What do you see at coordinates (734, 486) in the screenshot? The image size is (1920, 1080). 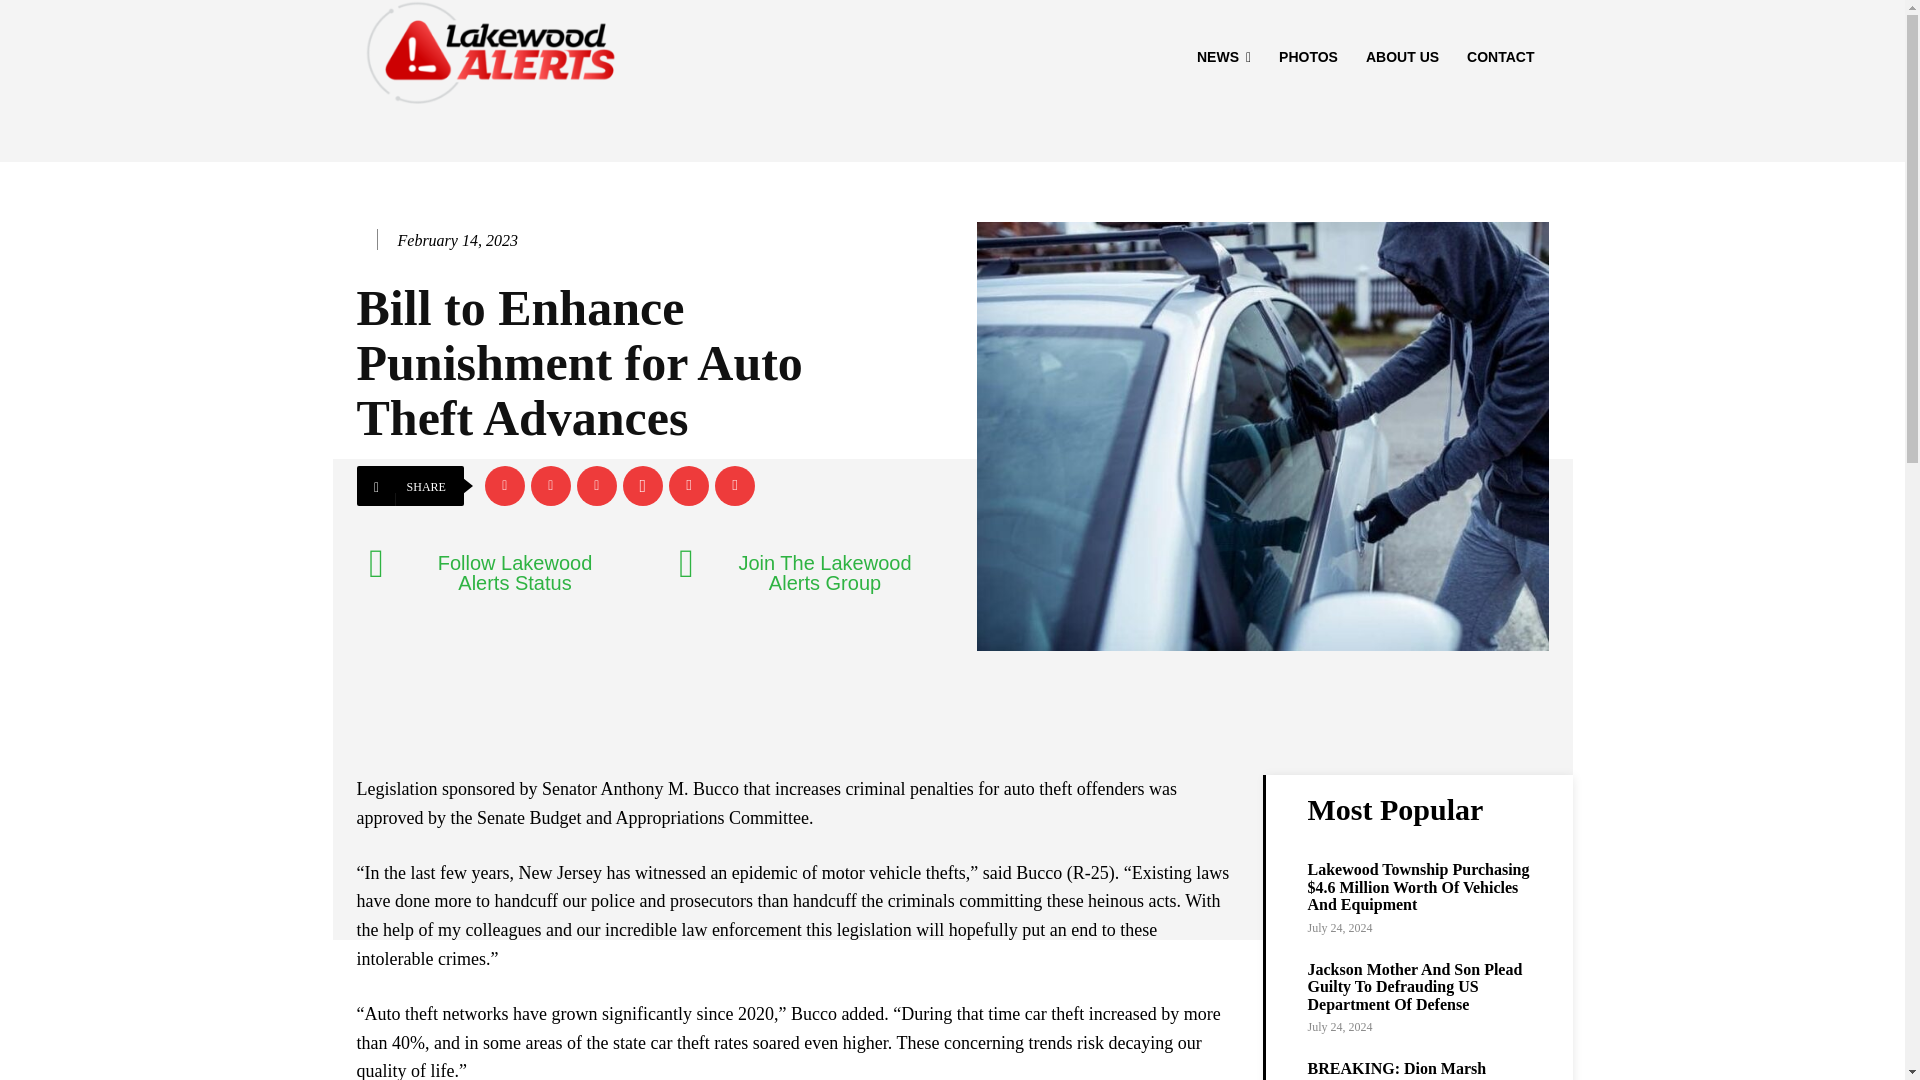 I see `Print` at bounding box center [734, 486].